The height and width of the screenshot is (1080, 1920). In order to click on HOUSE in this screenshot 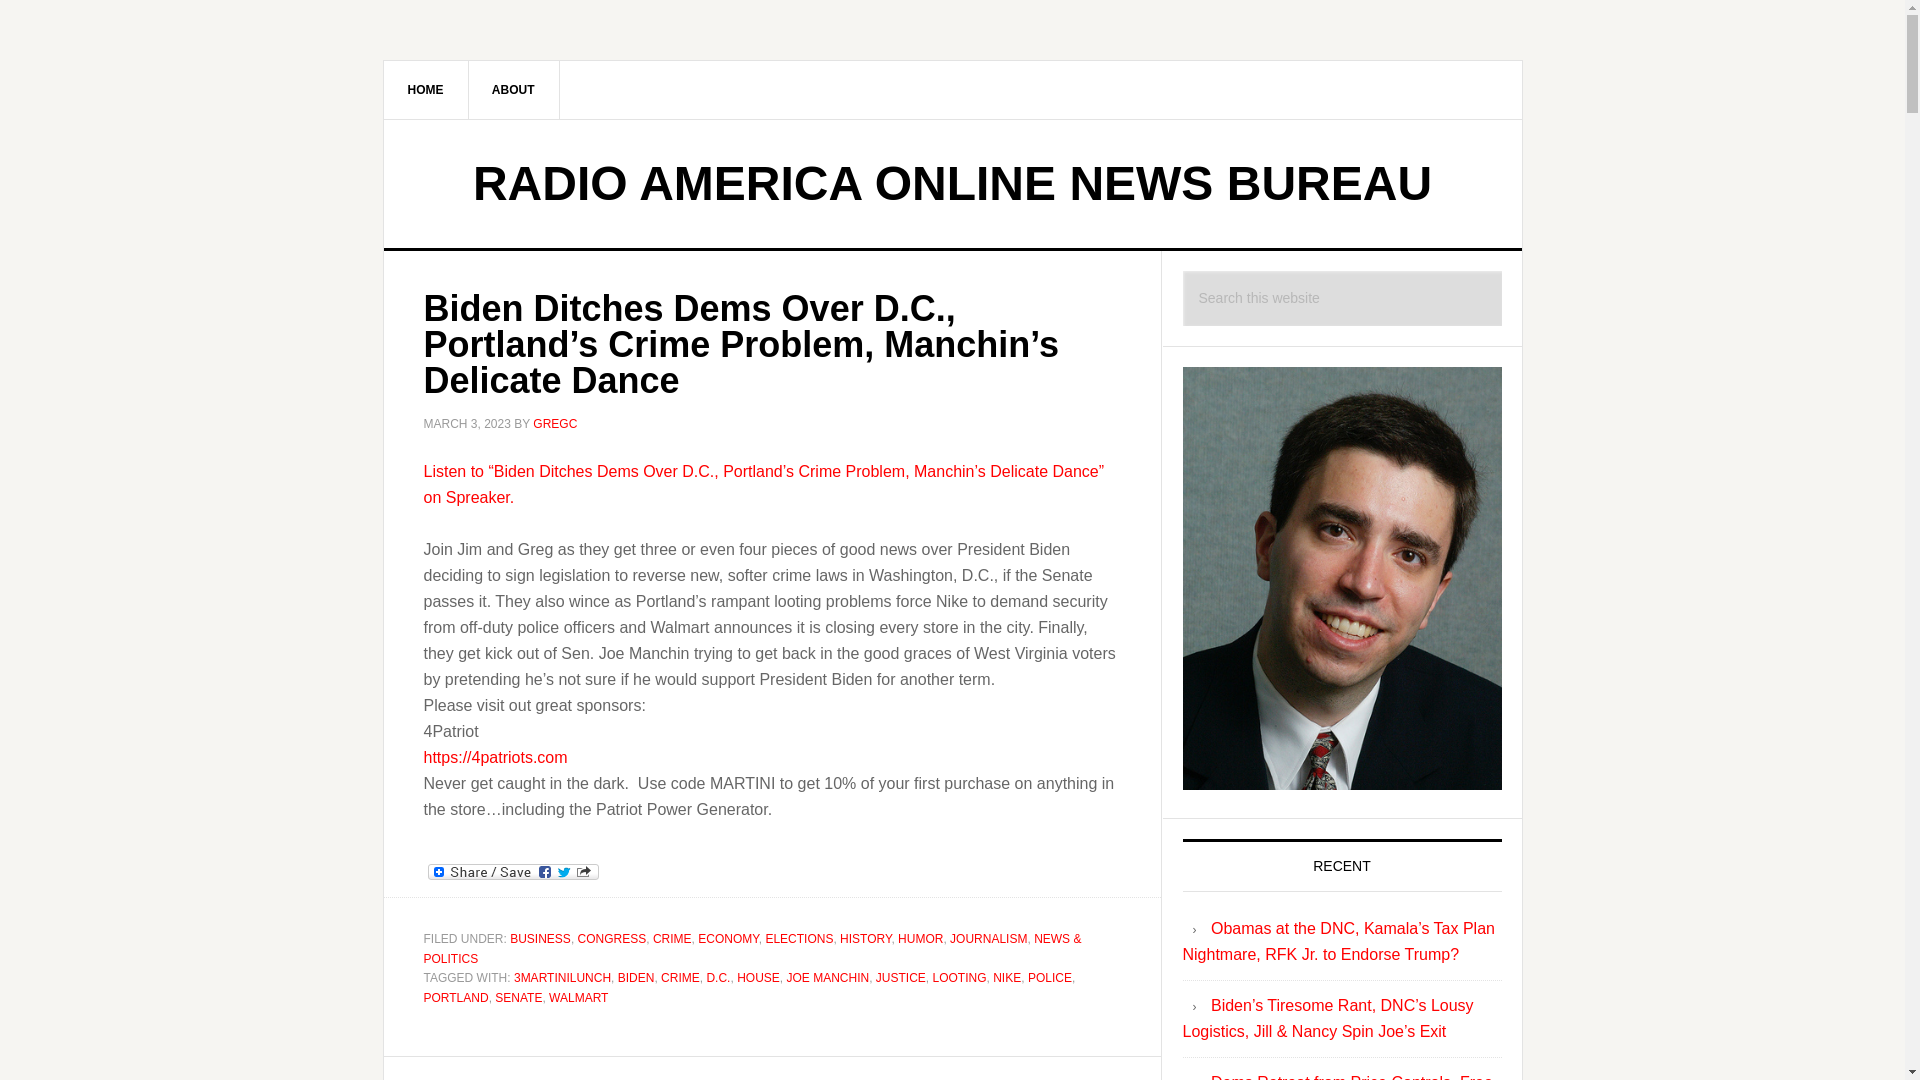, I will do `click(758, 977)`.